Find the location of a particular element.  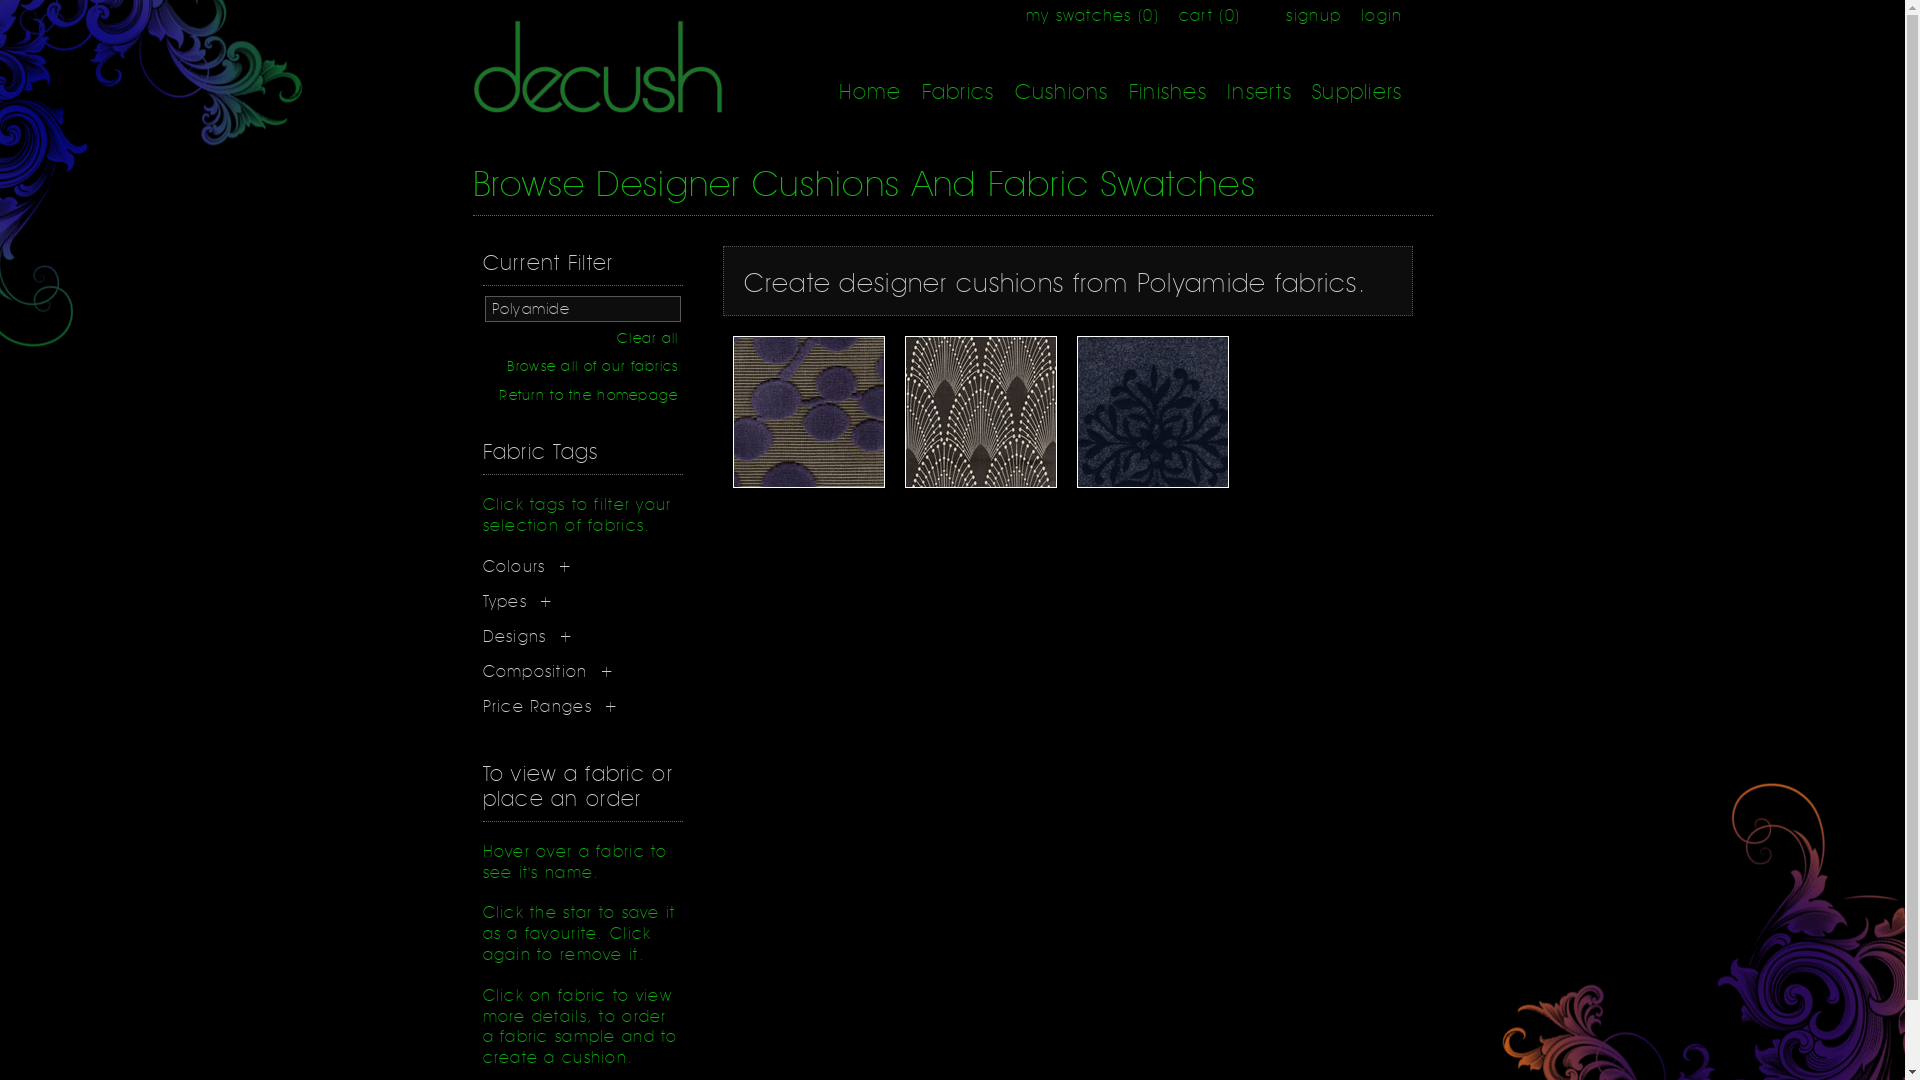

Fabrics is located at coordinates (958, 92).